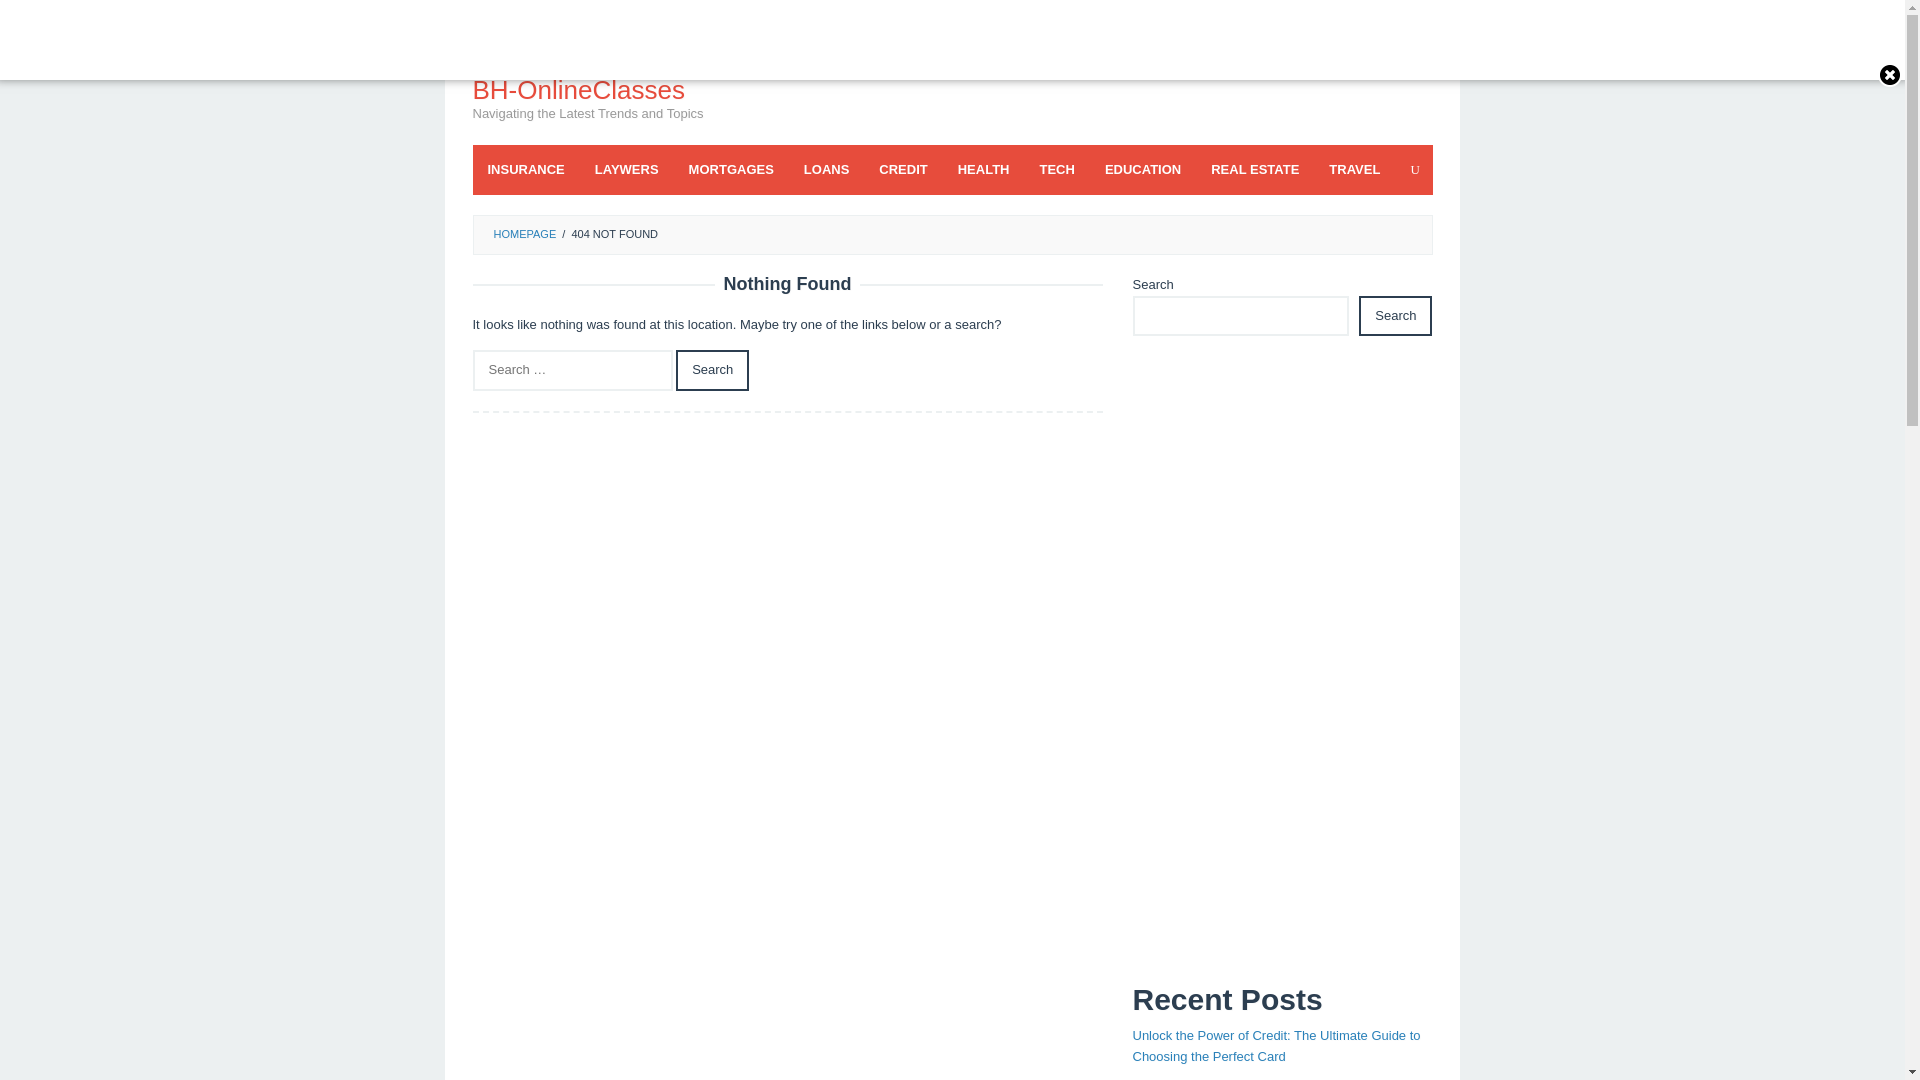 This screenshot has height=1080, width=1920. I want to click on HEALTH, so click(984, 170).